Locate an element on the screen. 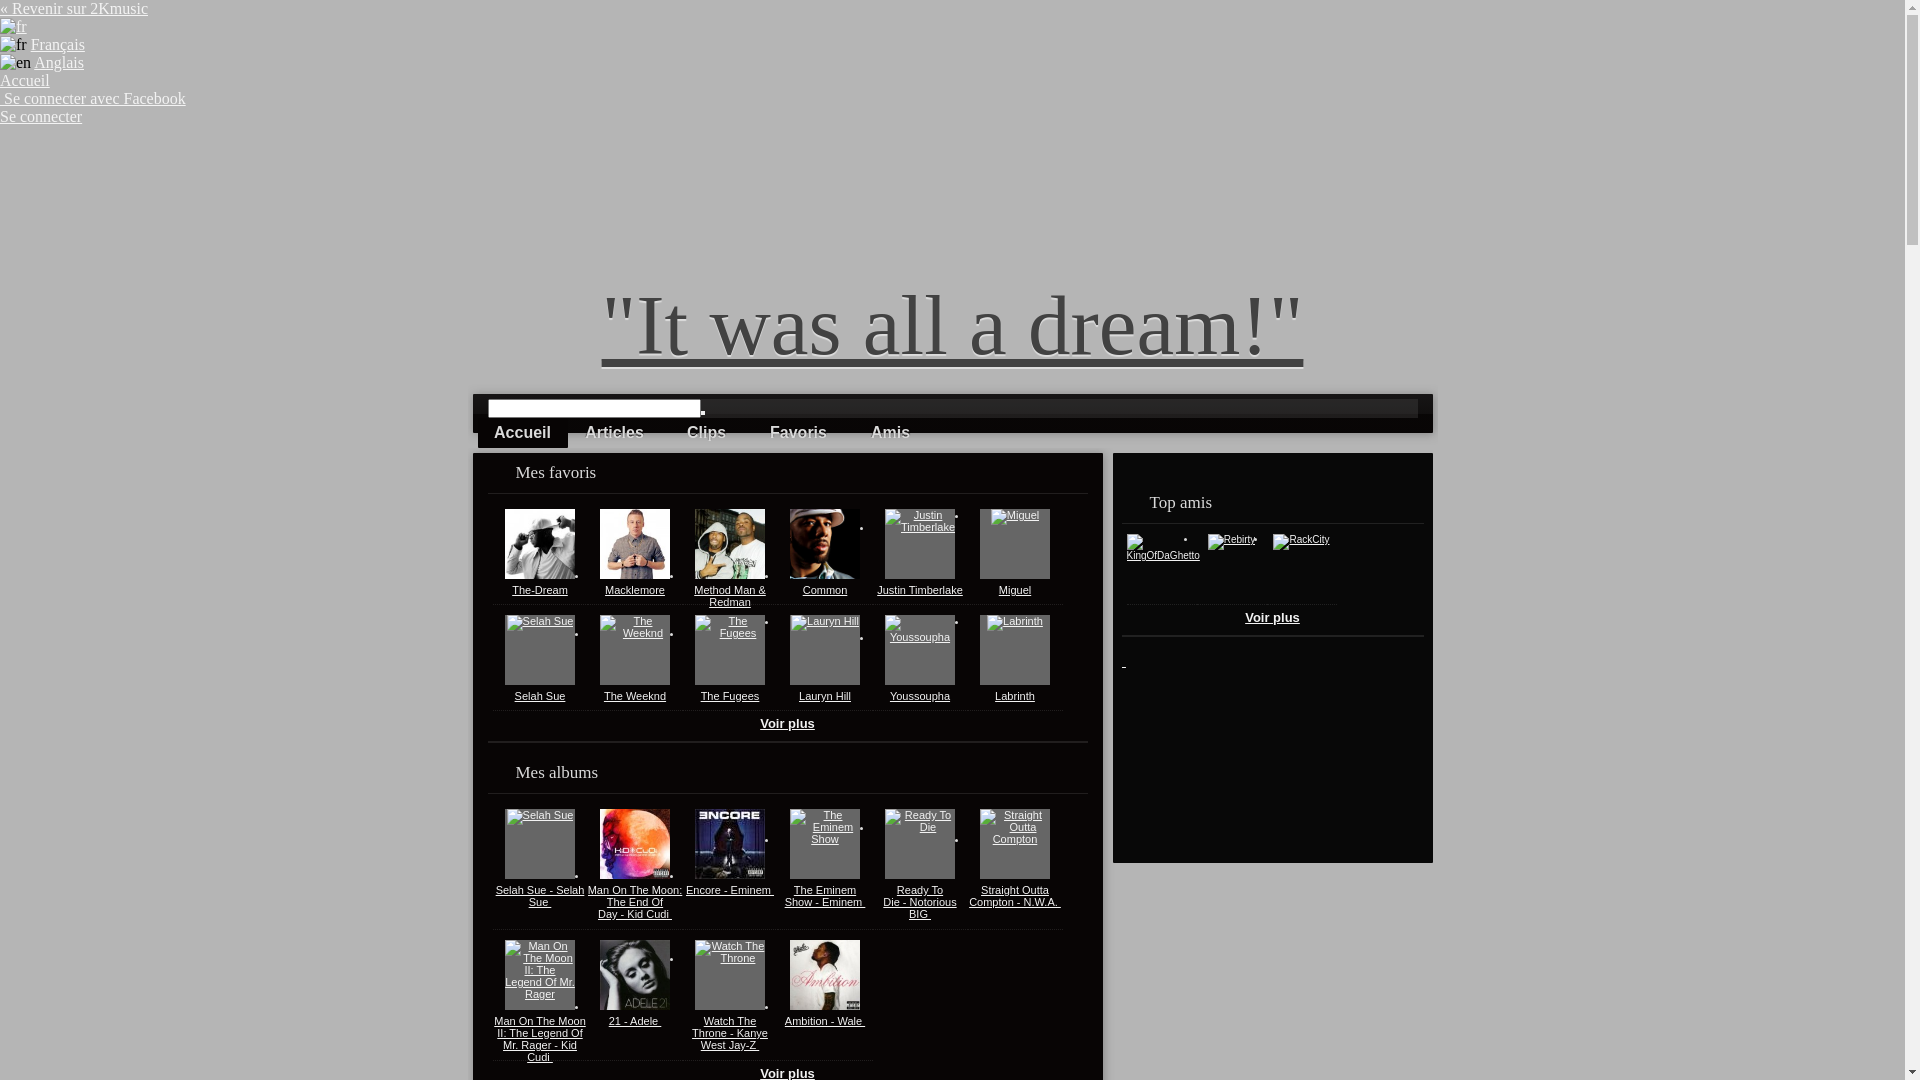 The height and width of the screenshot is (1080, 1920). Clips is located at coordinates (707, 433).